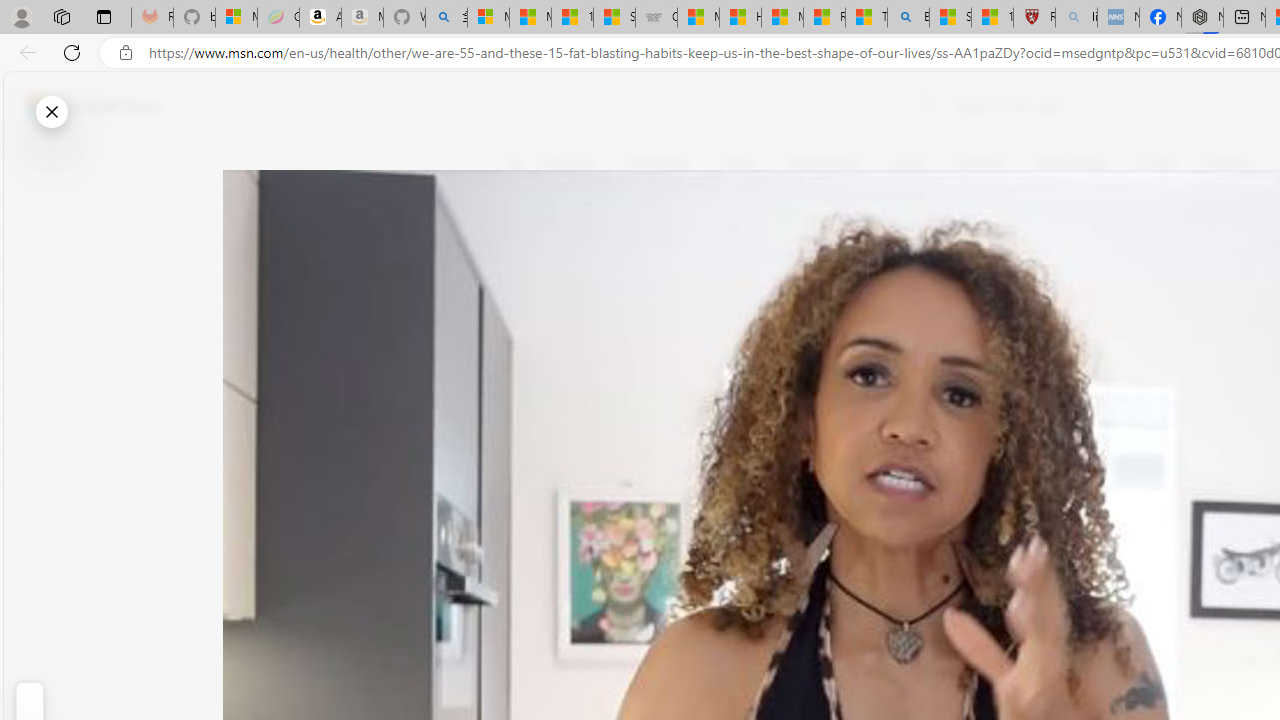 Image resolution: width=1280 pixels, height=720 pixels. I want to click on Follow, so click(910, 258).